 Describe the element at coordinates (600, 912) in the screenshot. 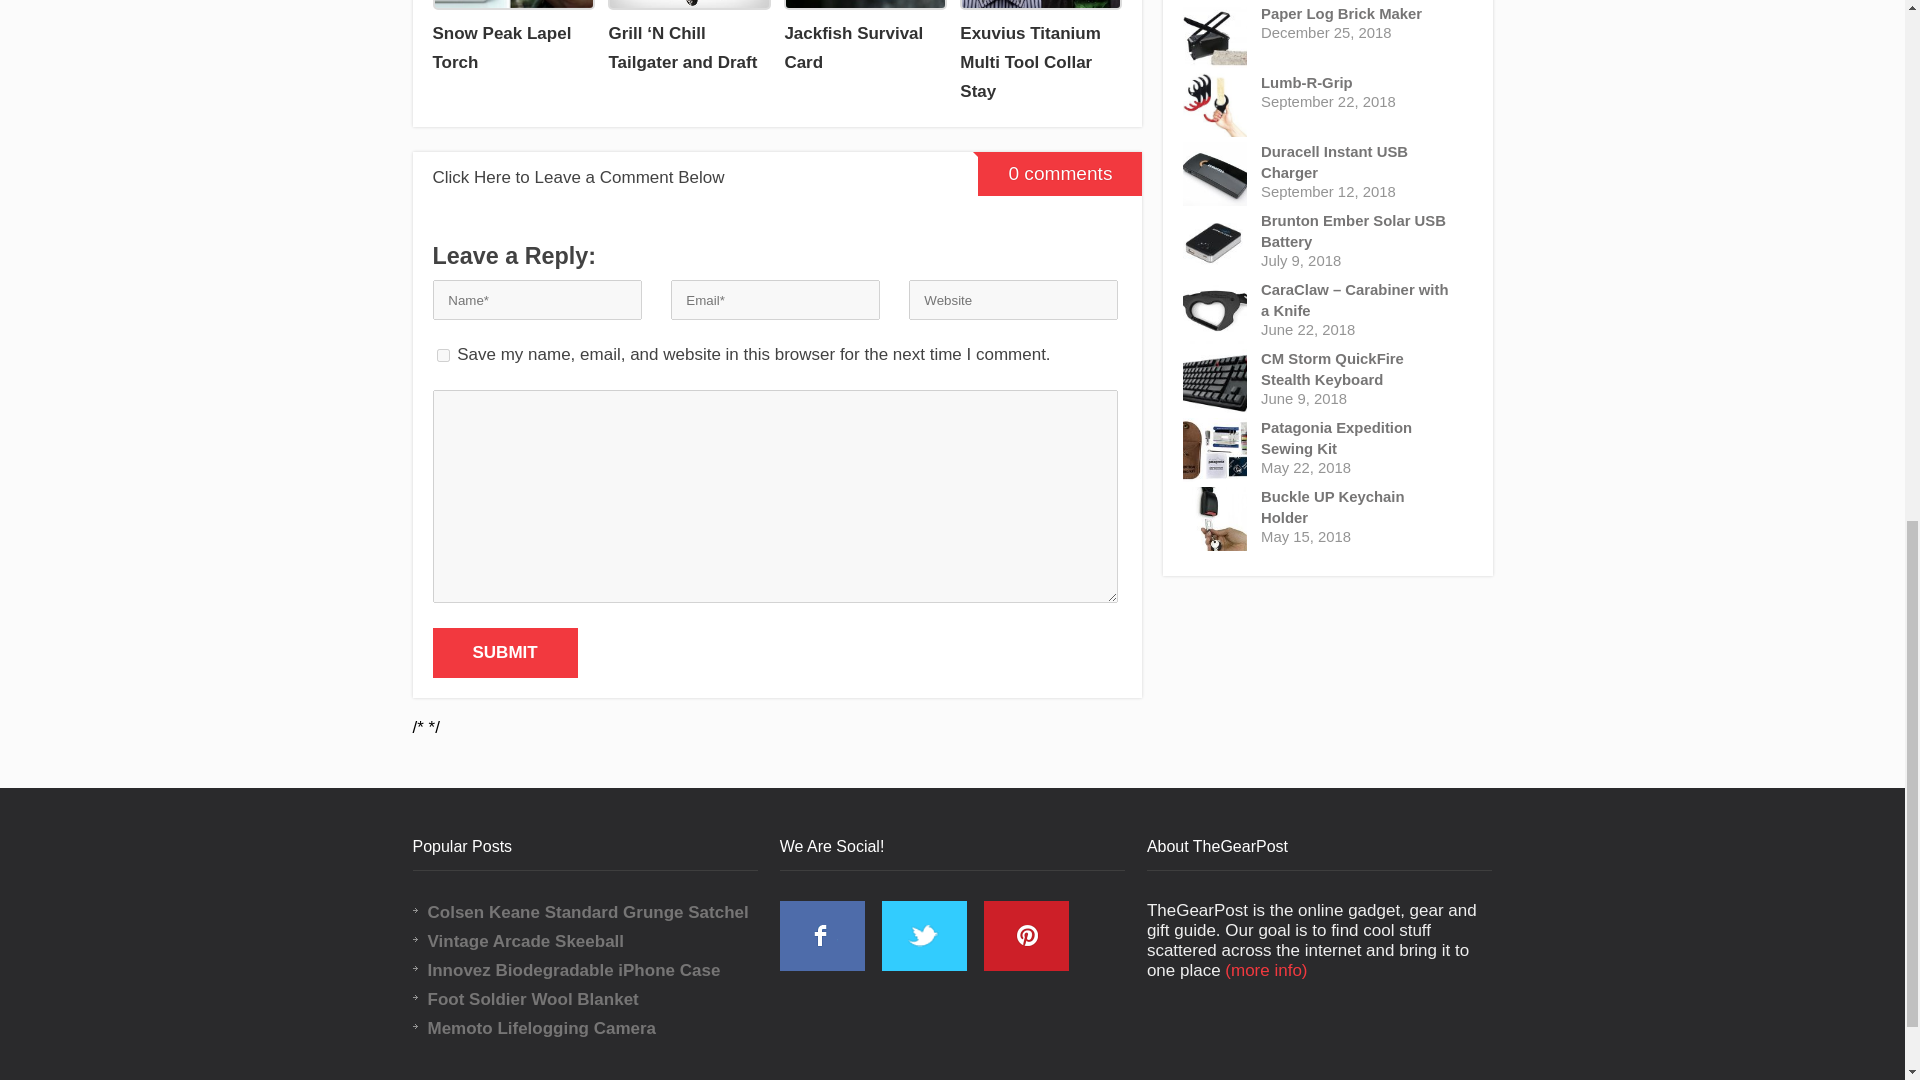

I see `Colsen Keane Standard Grunge Satchel` at that location.